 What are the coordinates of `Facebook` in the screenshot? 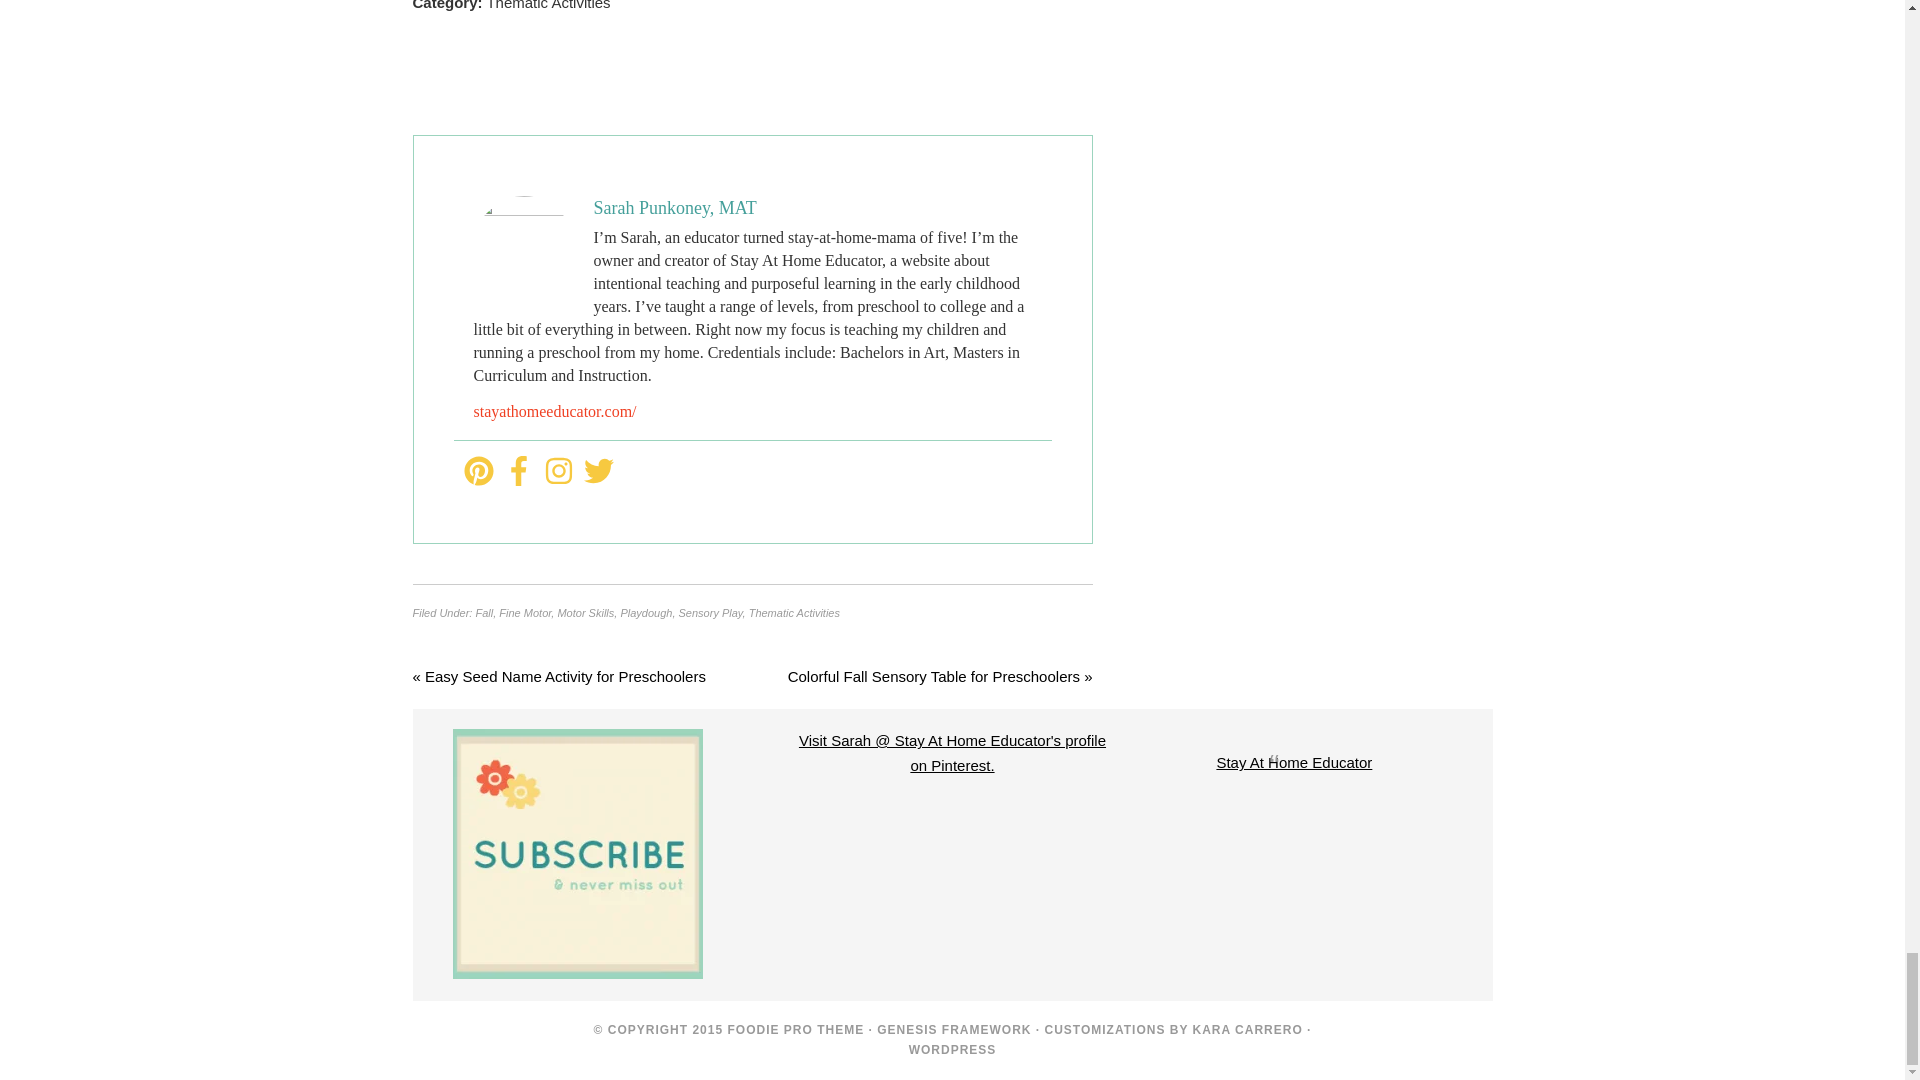 It's located at (518, 472).